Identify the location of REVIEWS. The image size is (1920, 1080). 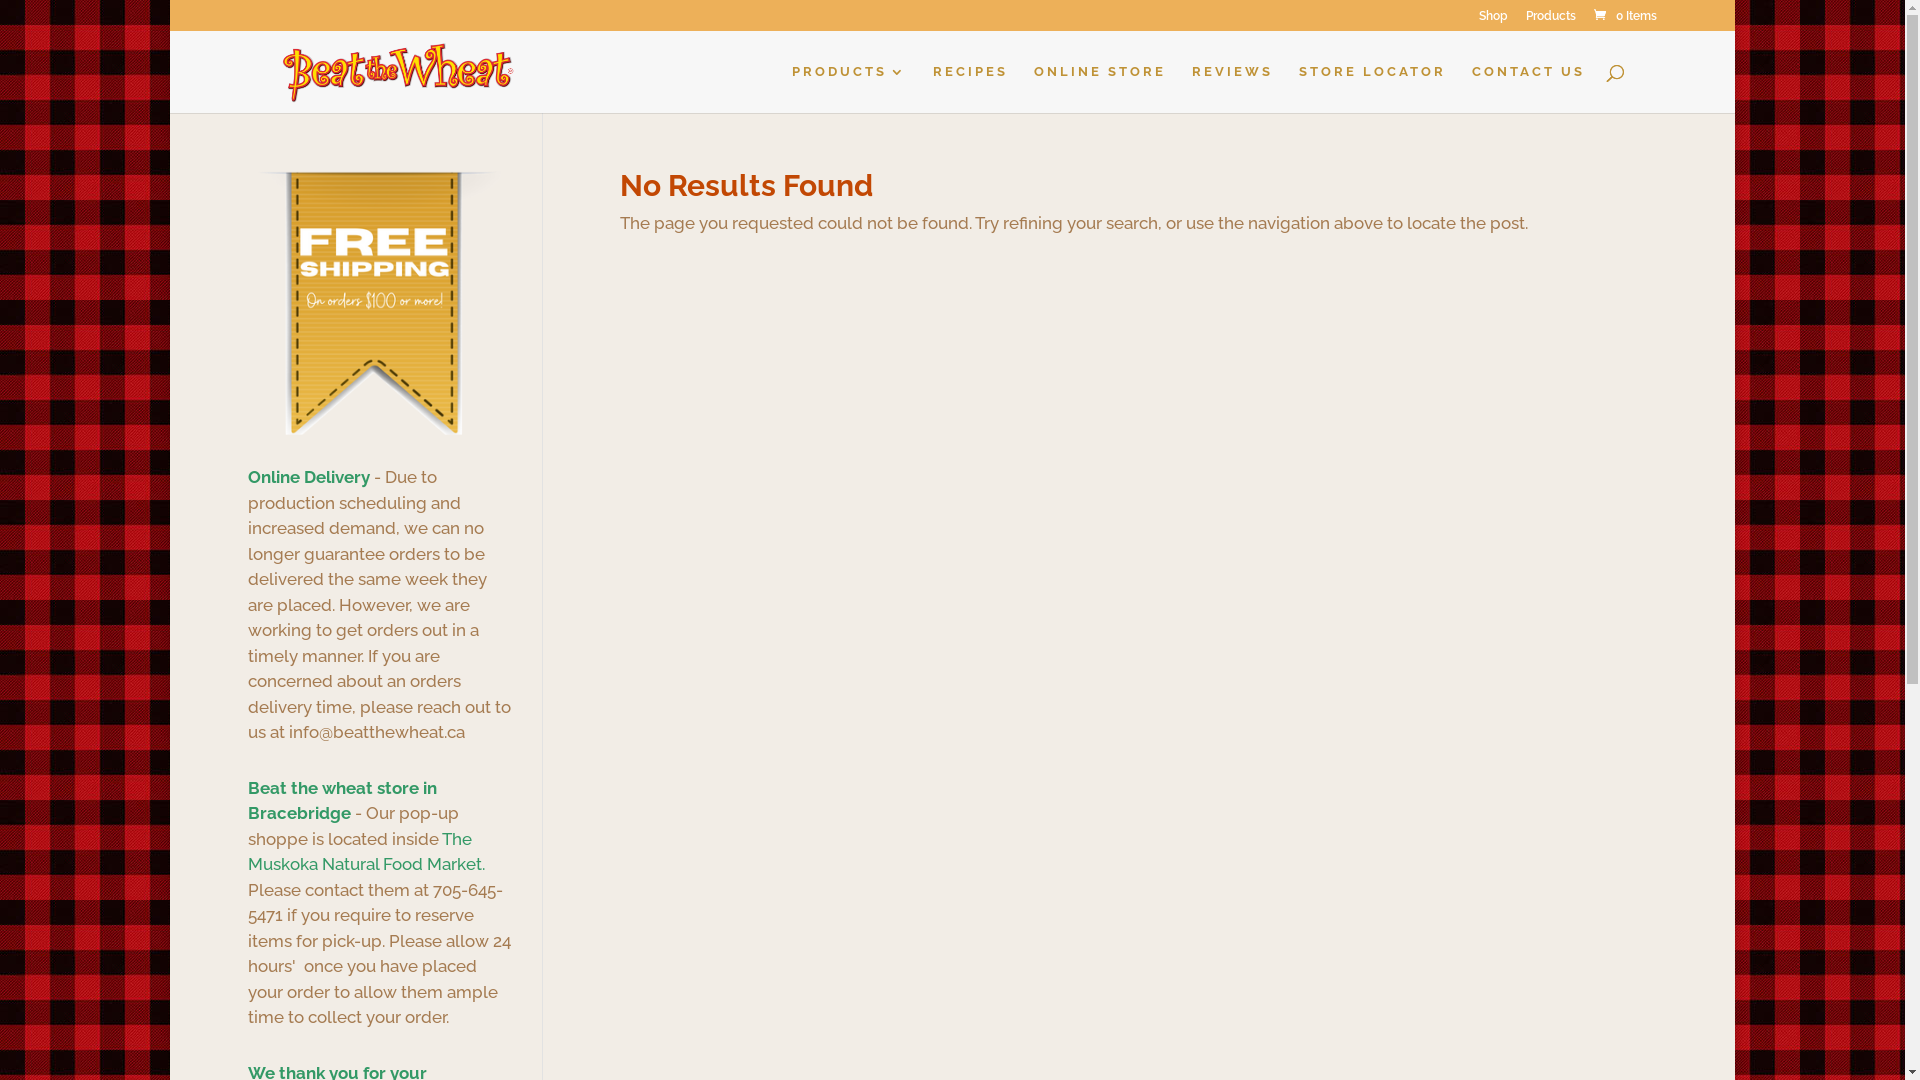
(1232, 89).